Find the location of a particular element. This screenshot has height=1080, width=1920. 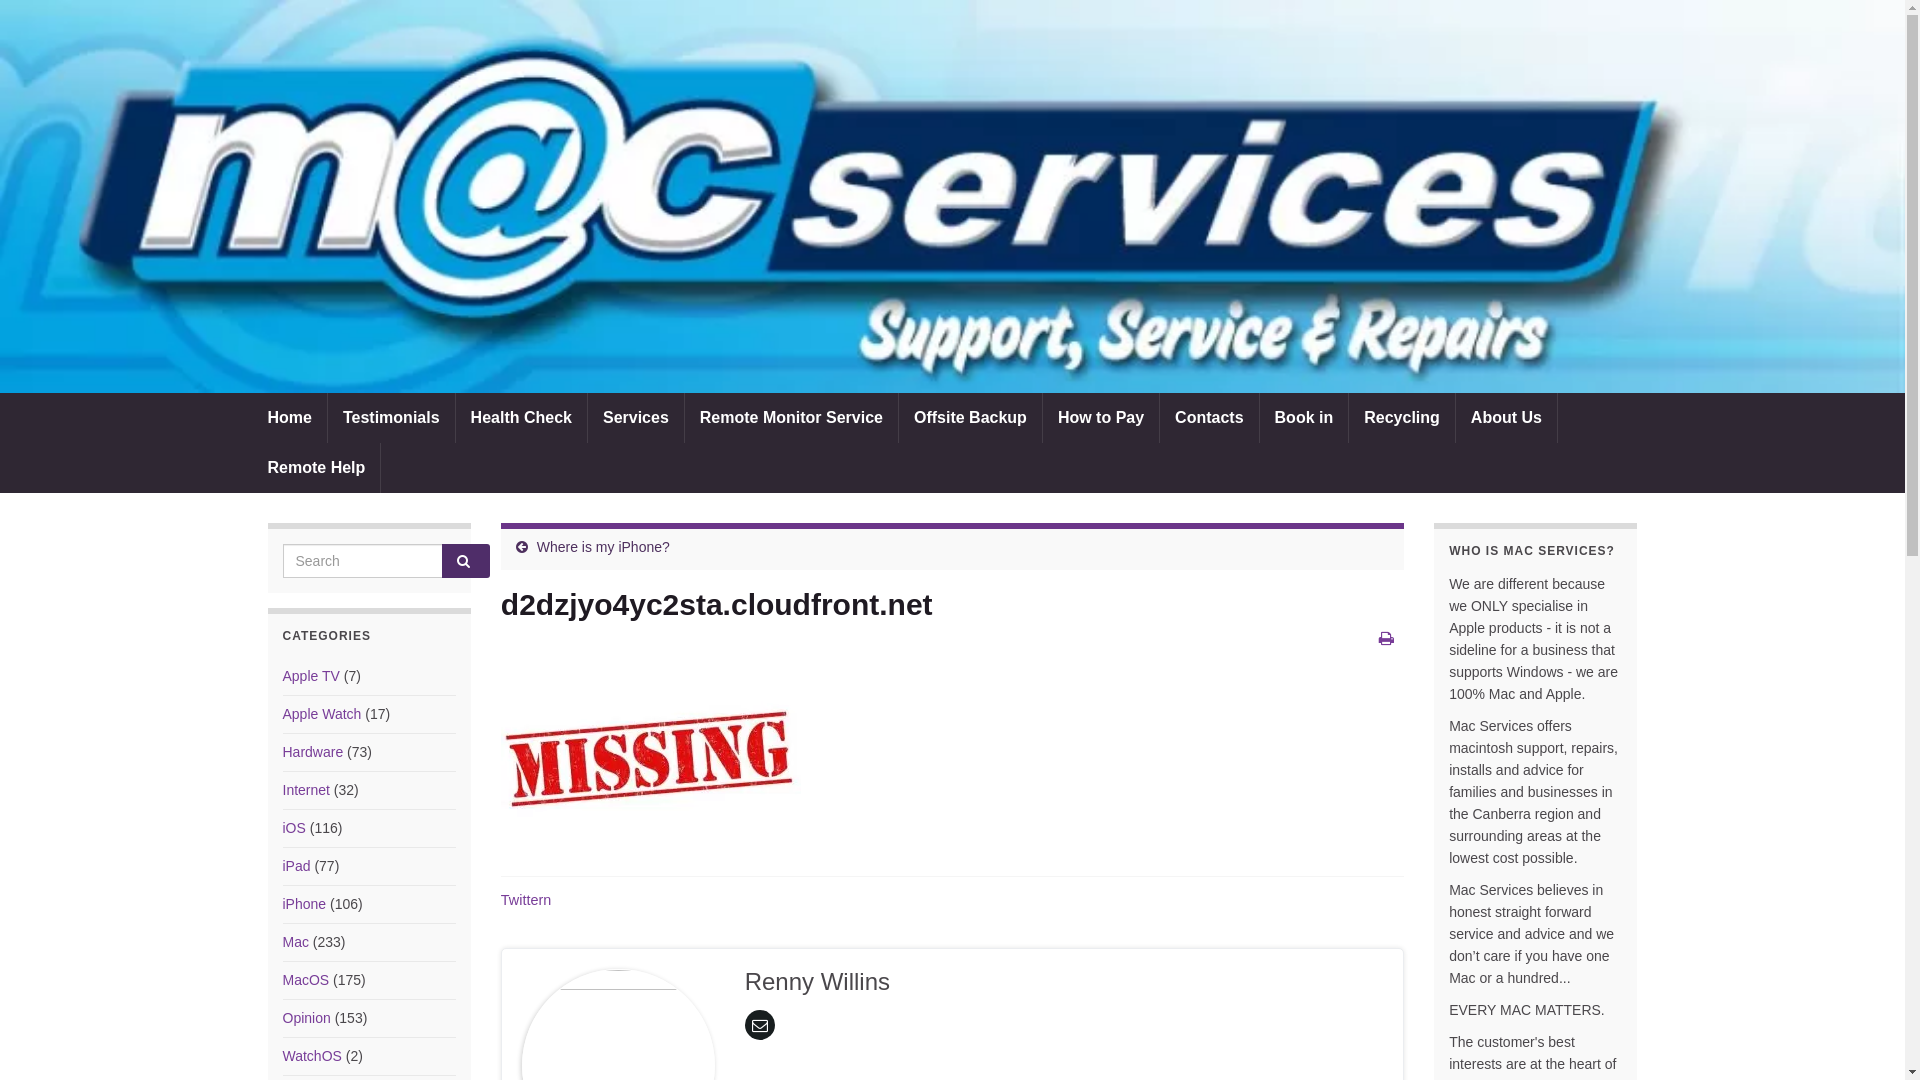

  is located at coordinates (952, 196).